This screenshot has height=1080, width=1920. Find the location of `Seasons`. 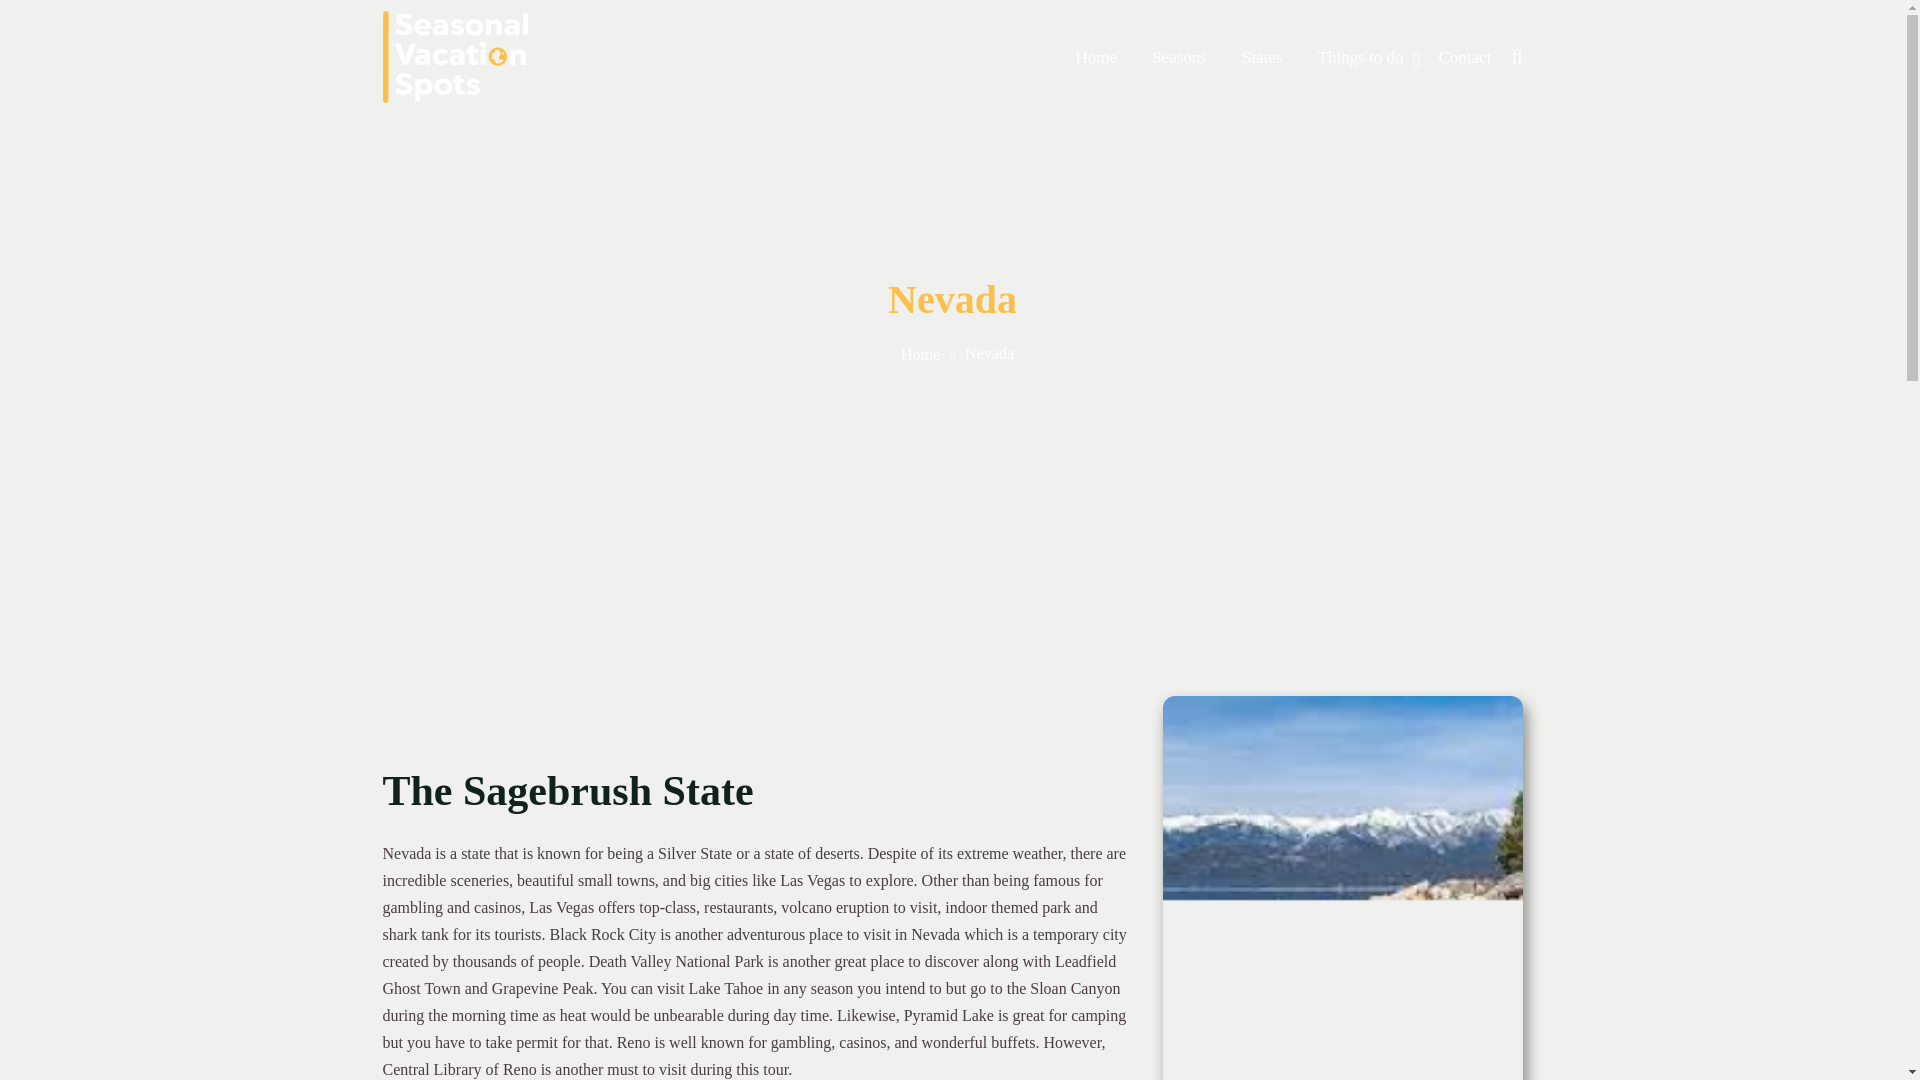

Seasons is located at coordinates (1180, 58).